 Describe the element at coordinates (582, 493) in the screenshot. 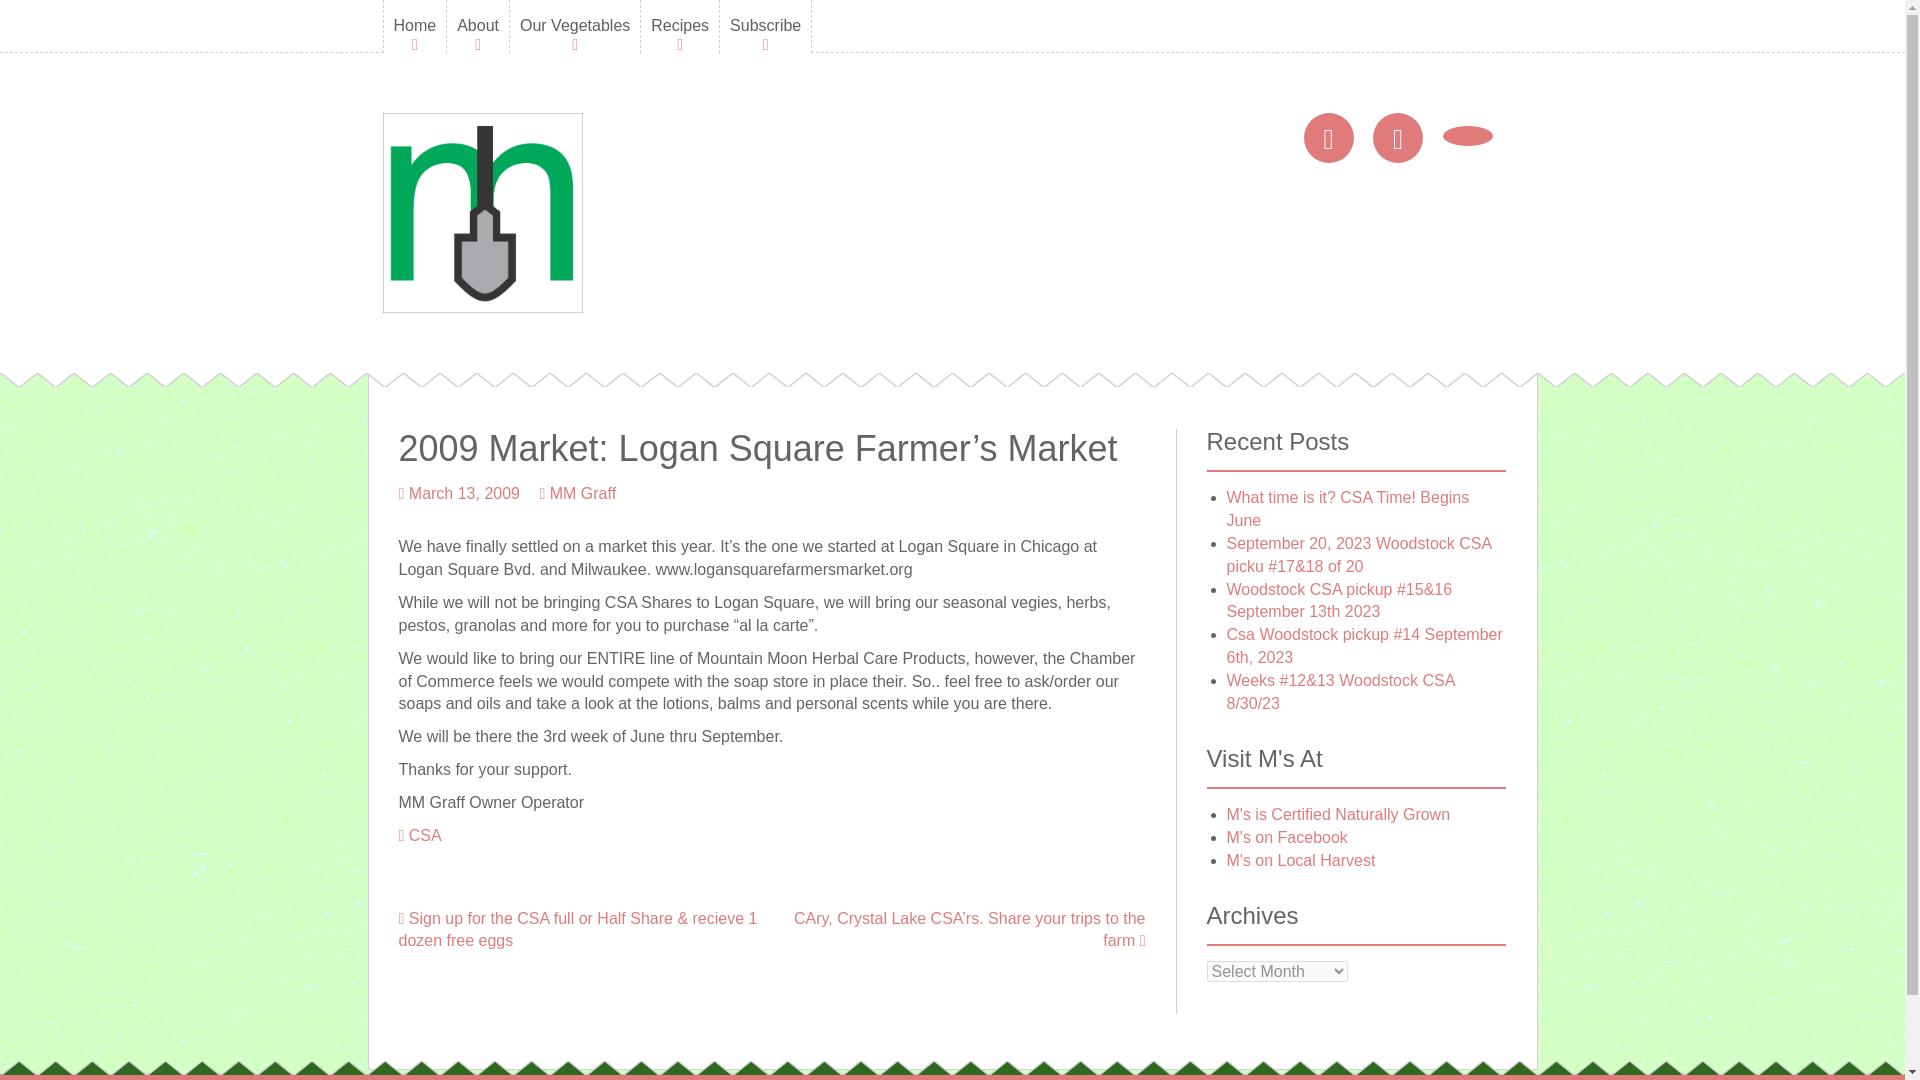

I see `MM Graff` at that location.